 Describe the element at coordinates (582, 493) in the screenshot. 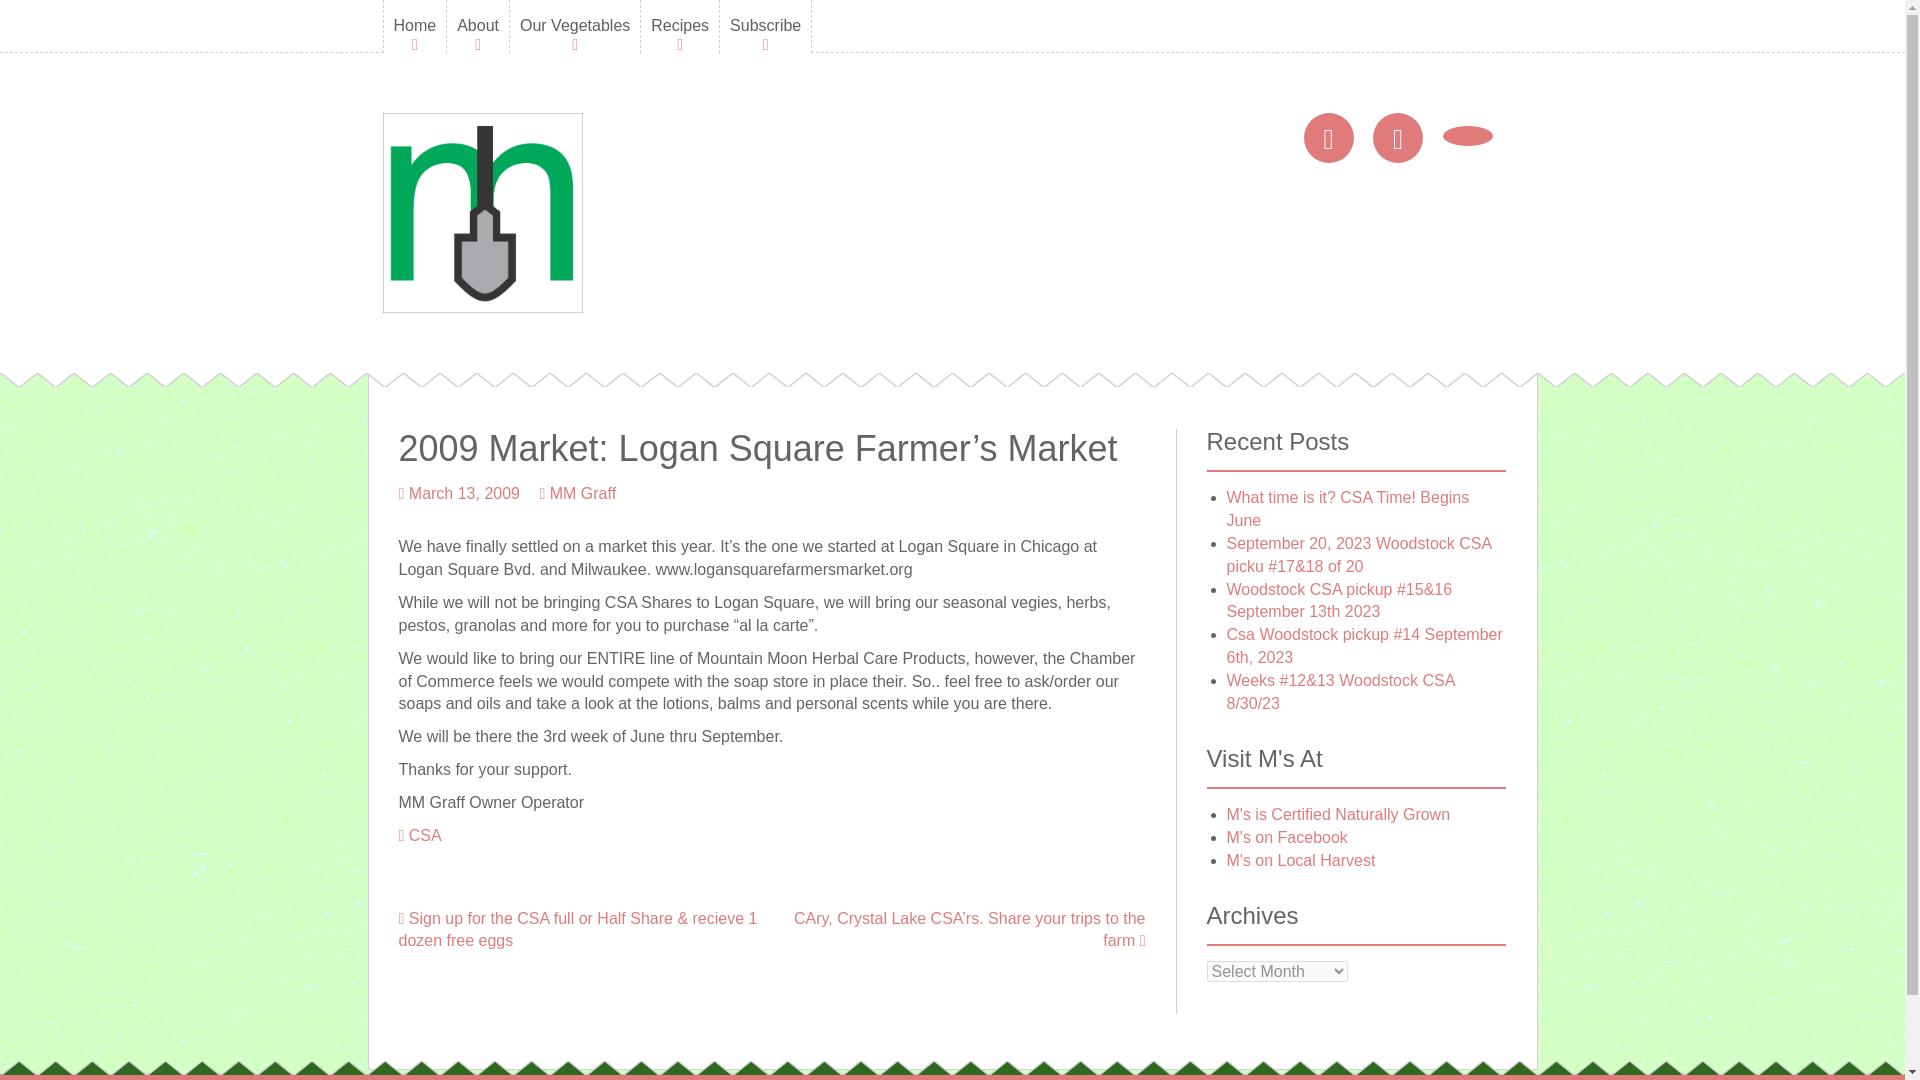

I see `MM Graff` at that location.